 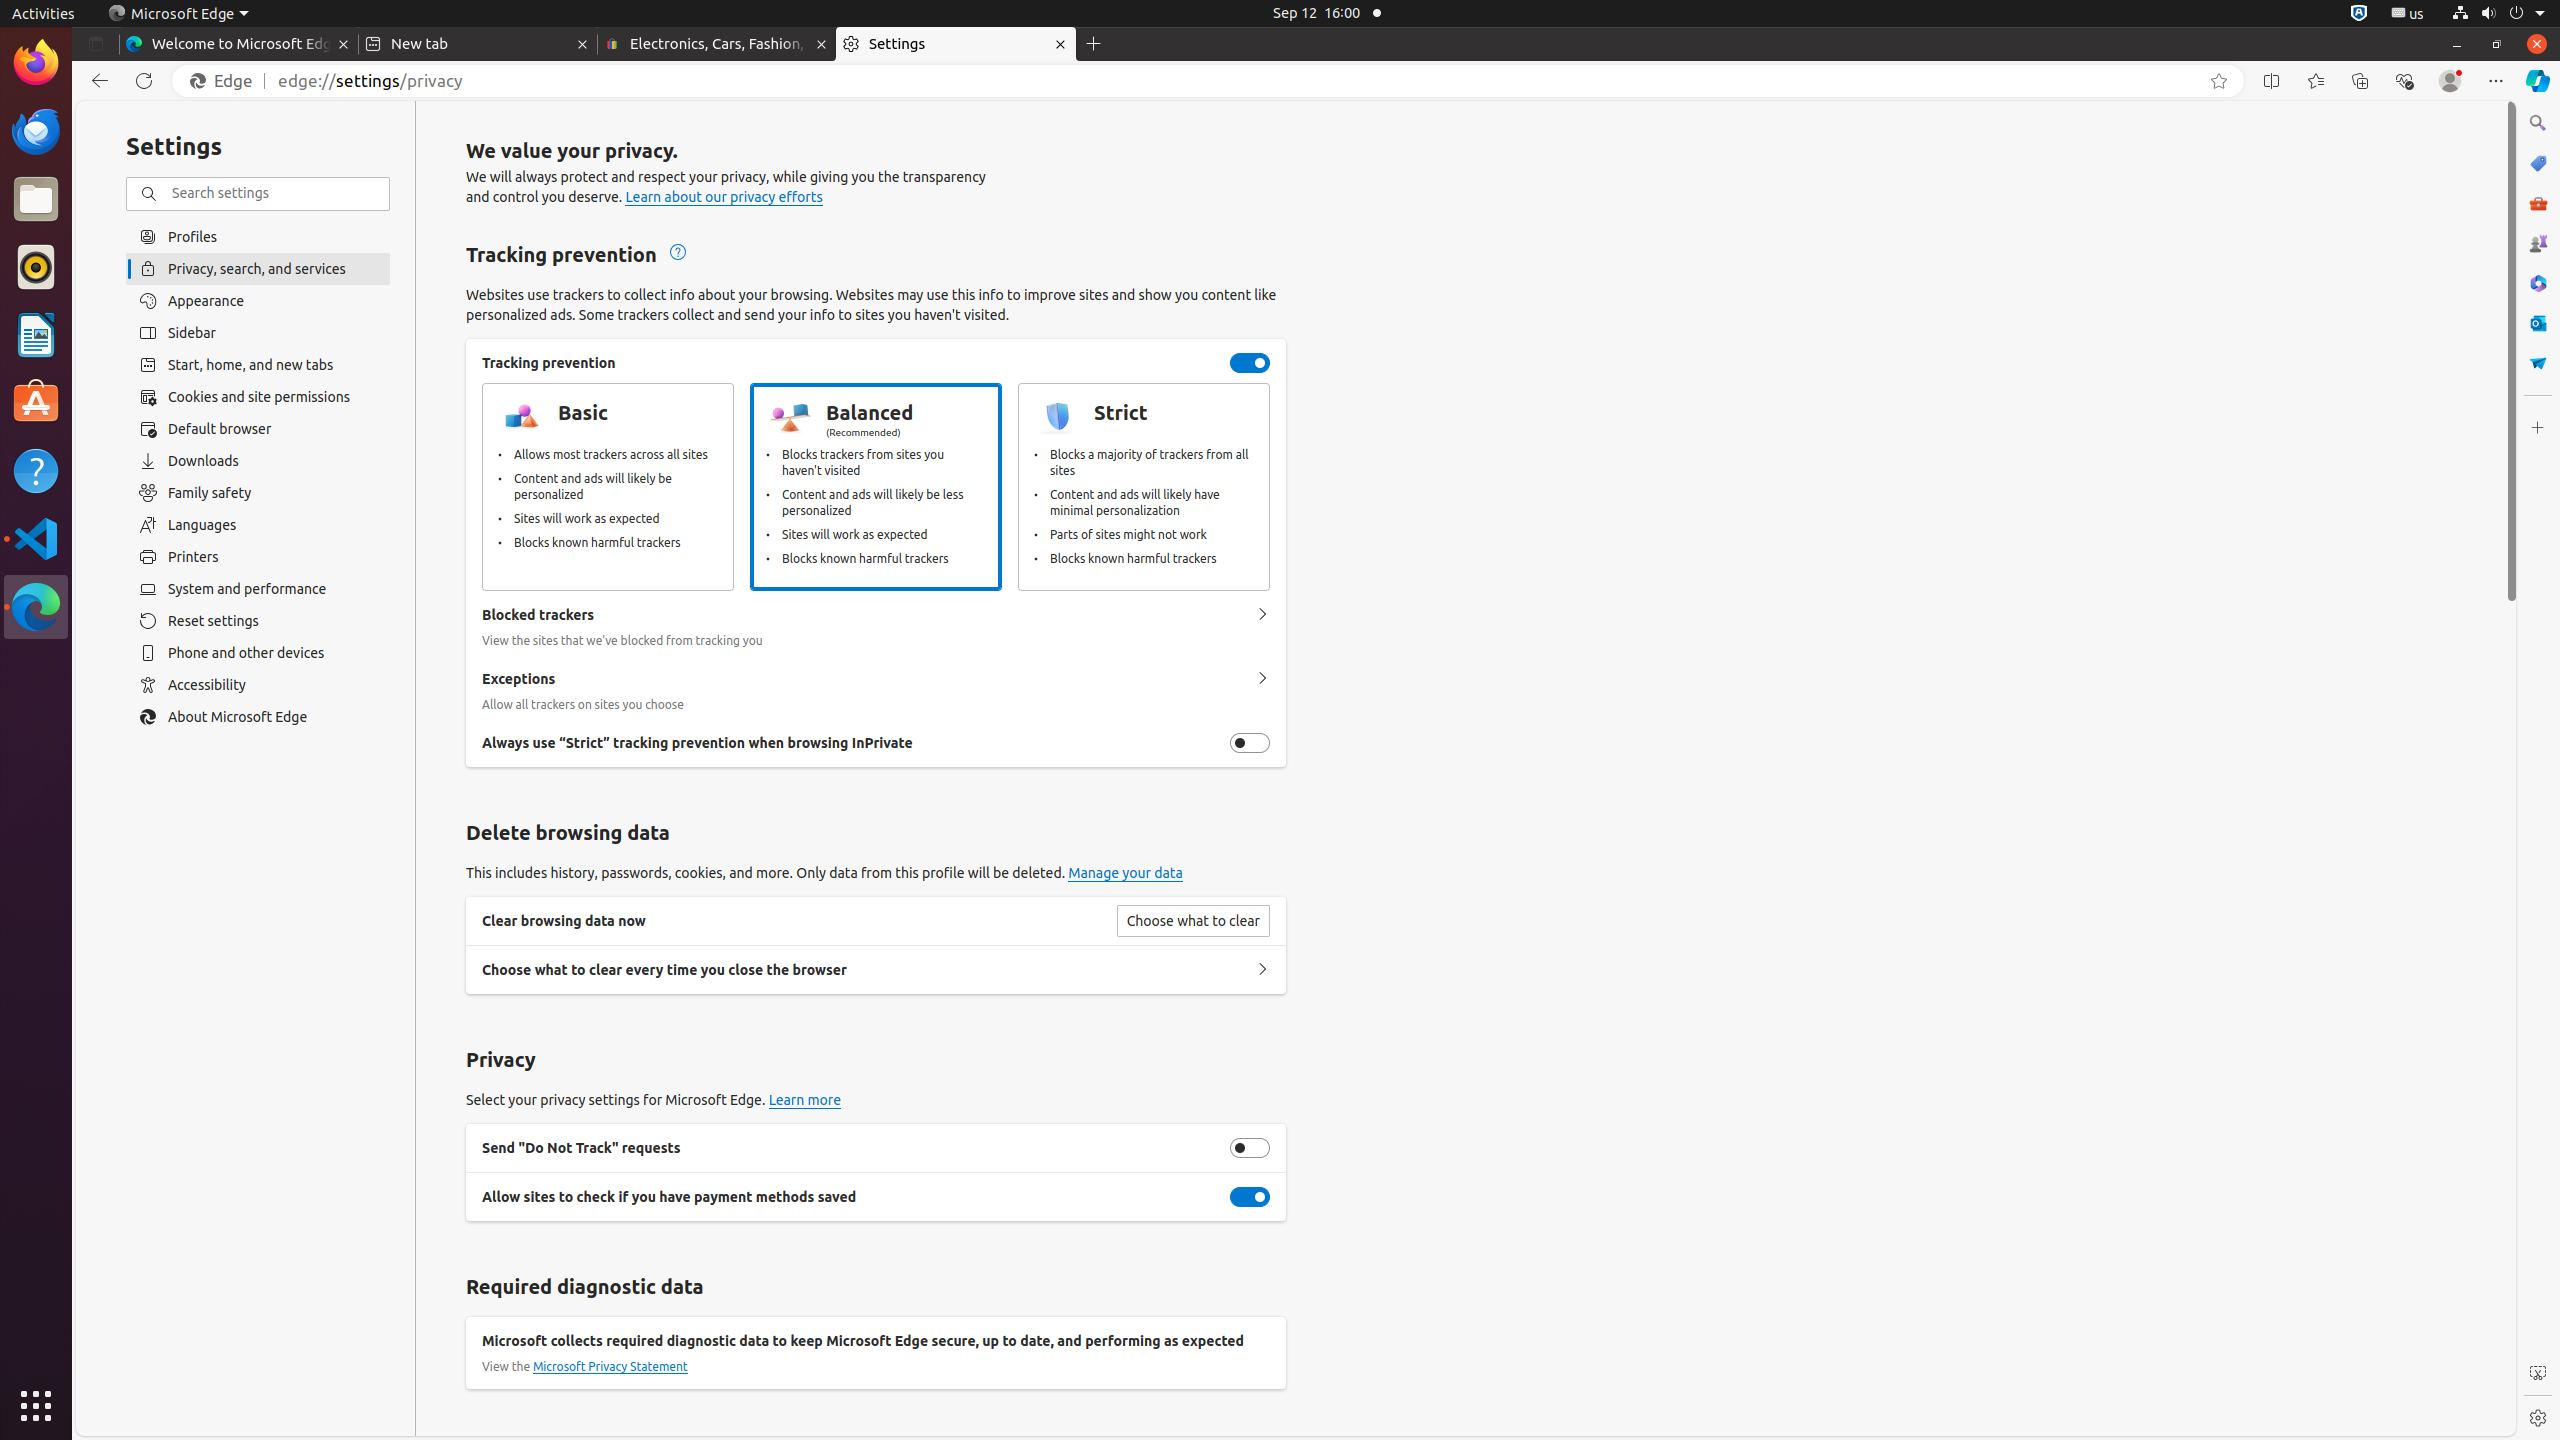 I want to click on Sidebar, so click(x=258, y=333).